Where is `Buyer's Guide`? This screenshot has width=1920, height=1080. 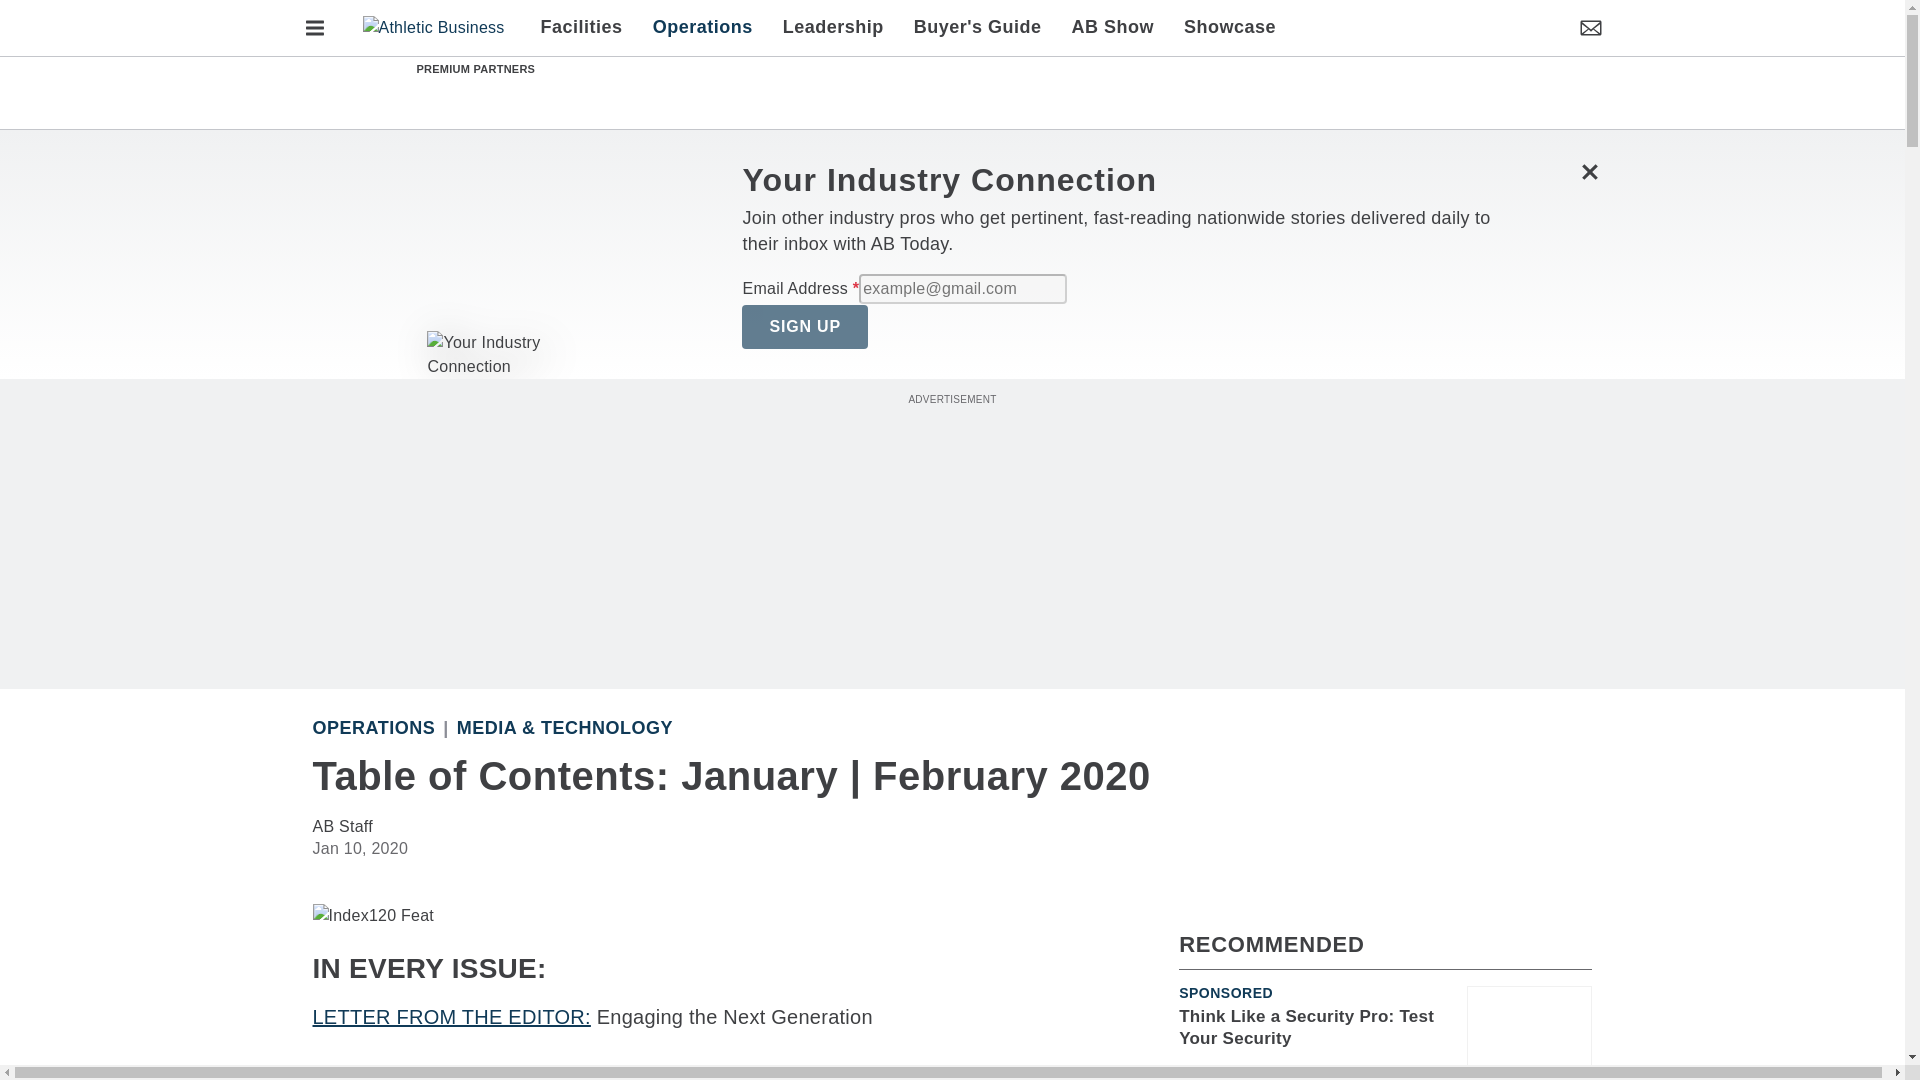
Buyer's Guide is located at coordinates (978, 28).